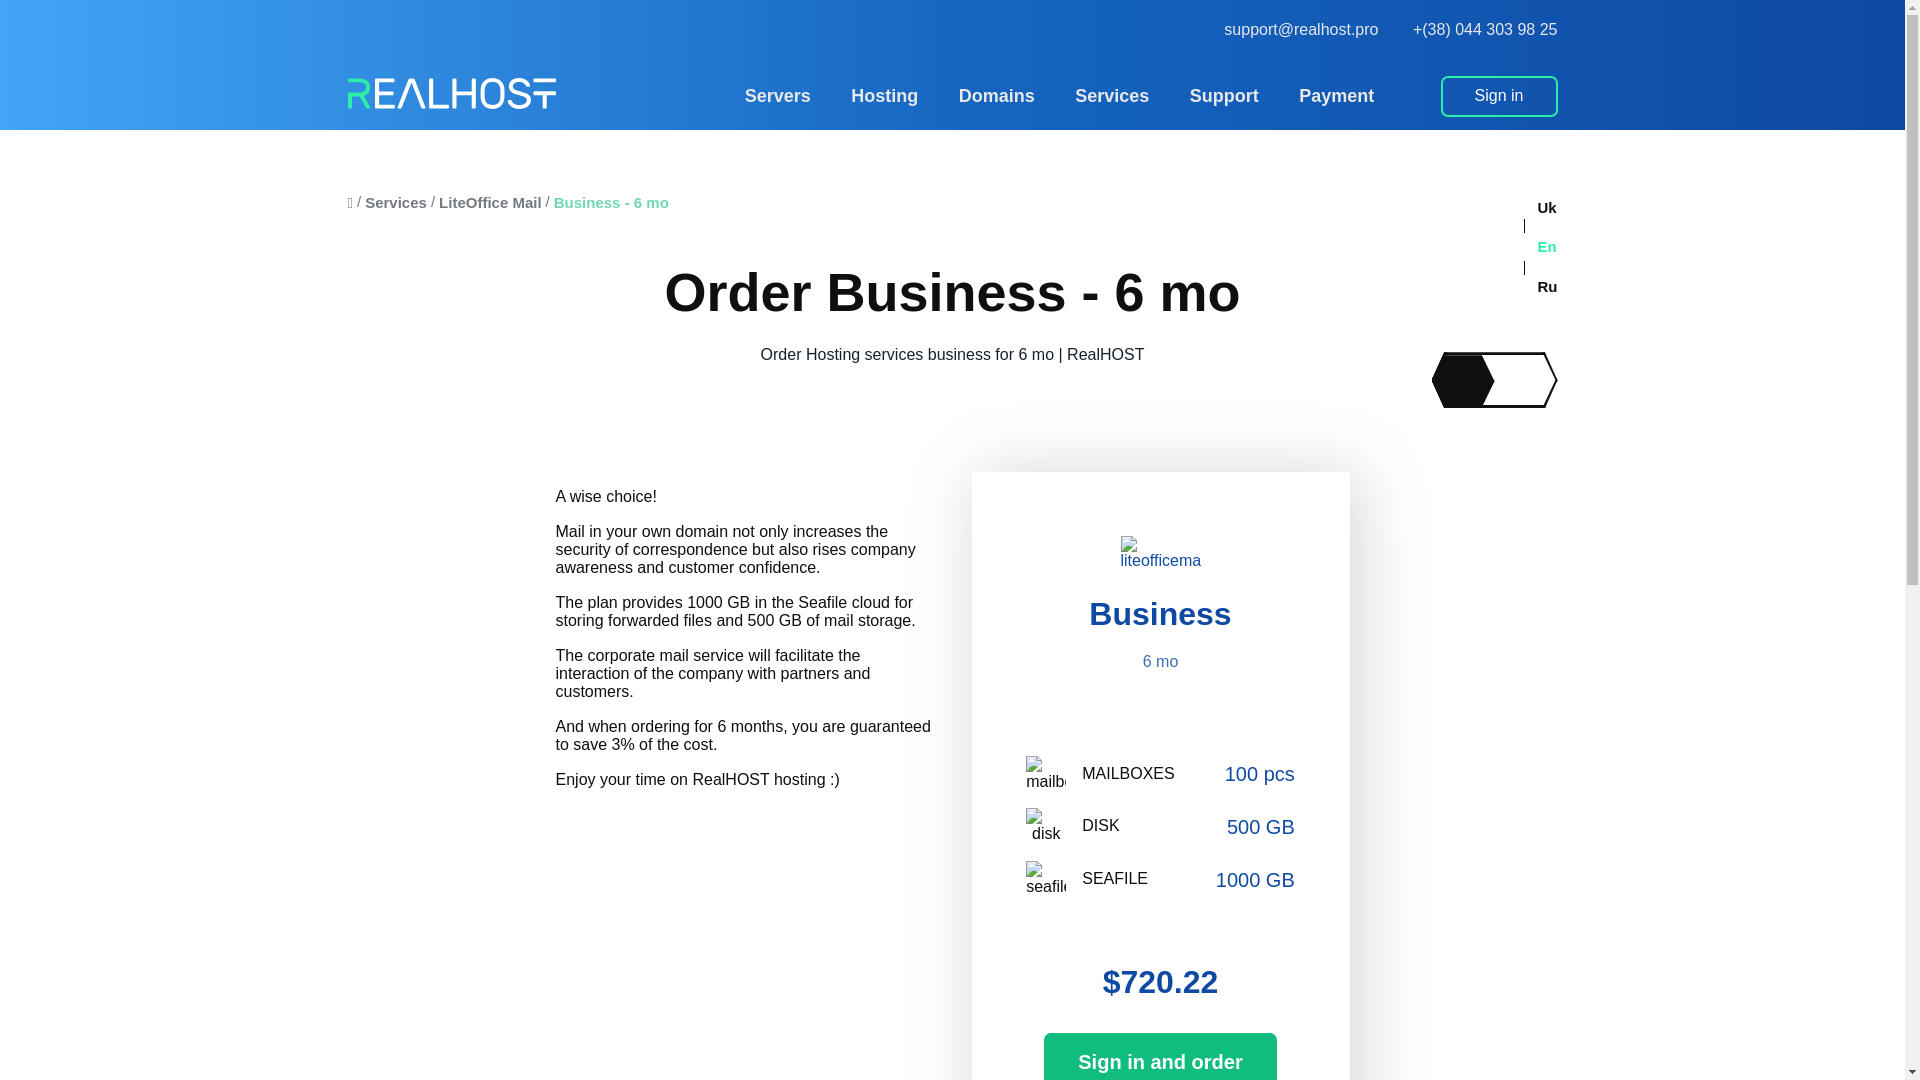 Image resolution: width=1920 pixels, height=1080 pixels. Describe the element at coordinates (778, 96) in the screenshot. I see `Servers` at that location.